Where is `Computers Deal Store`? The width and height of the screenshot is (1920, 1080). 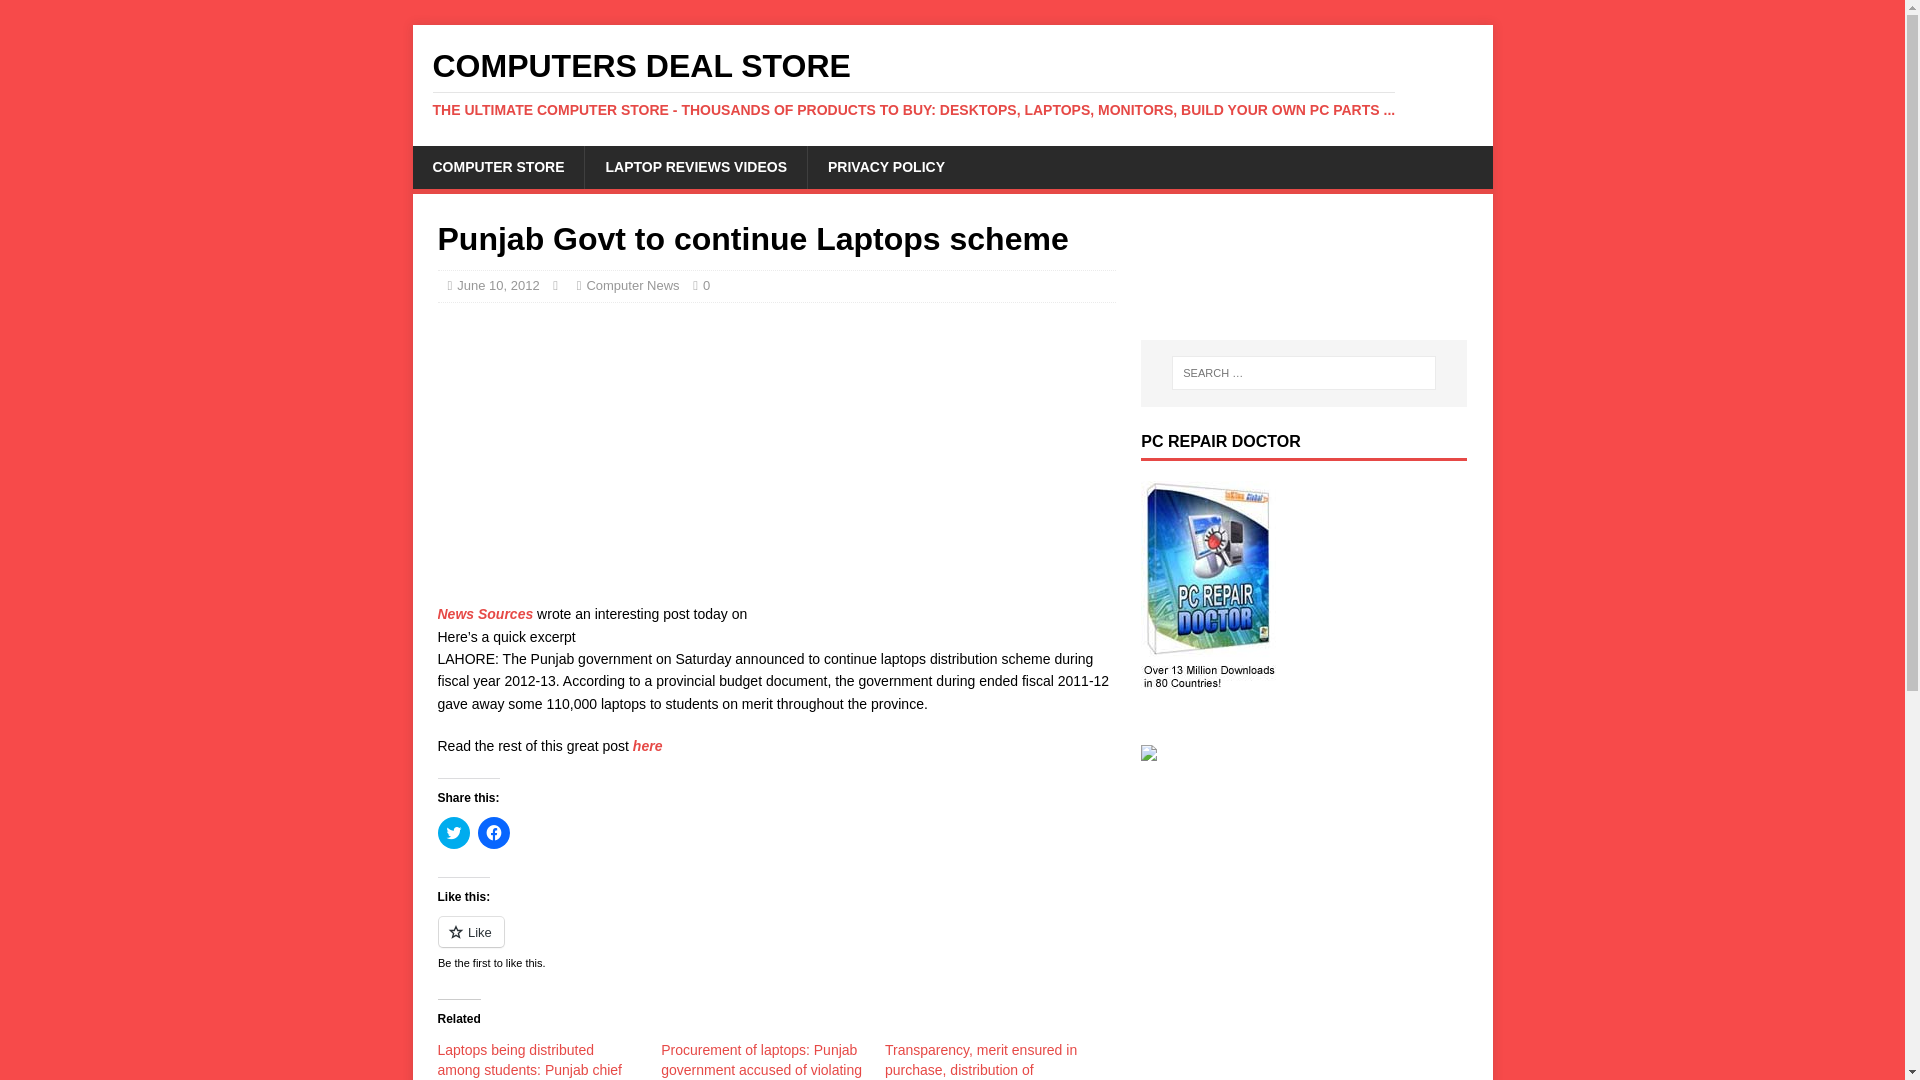
Computers Deal Store is located at coordinates (952, 83).